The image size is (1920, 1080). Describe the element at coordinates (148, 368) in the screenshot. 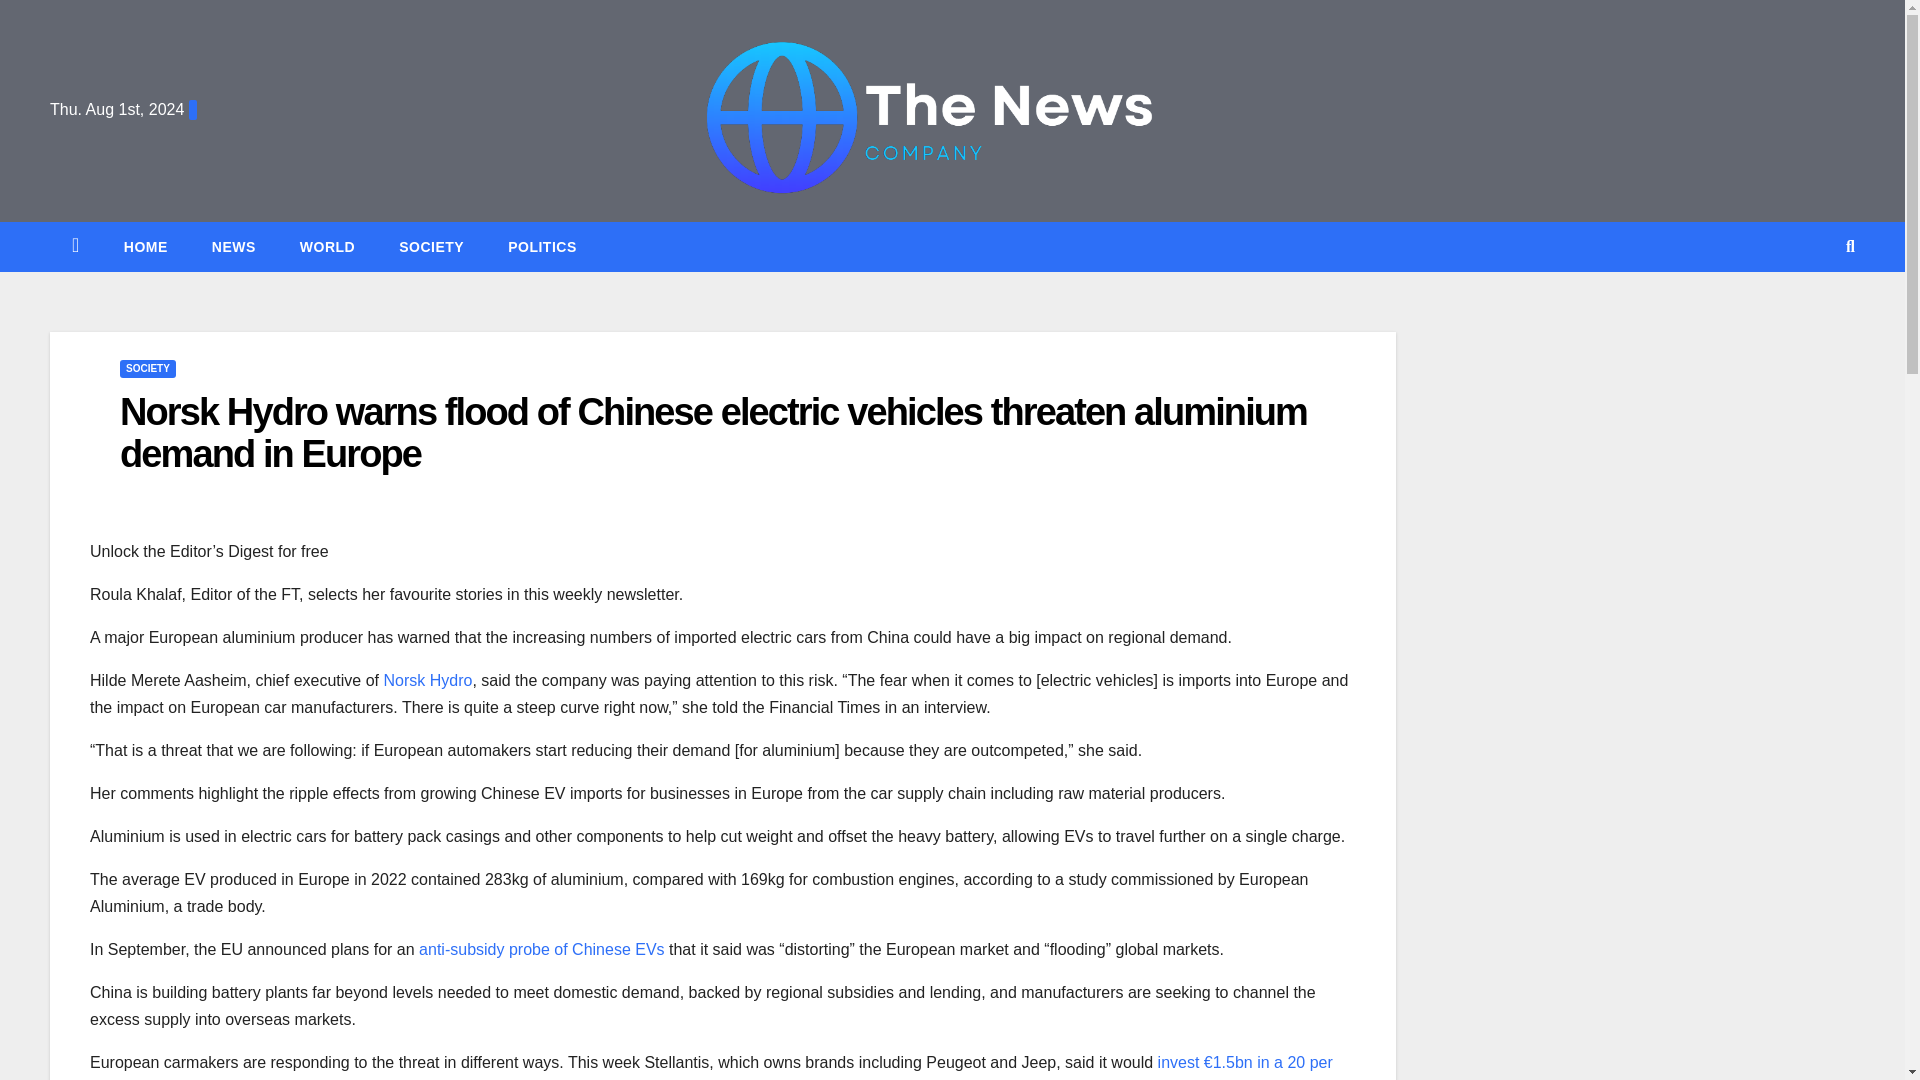

I see `SOCIETY` at that location.